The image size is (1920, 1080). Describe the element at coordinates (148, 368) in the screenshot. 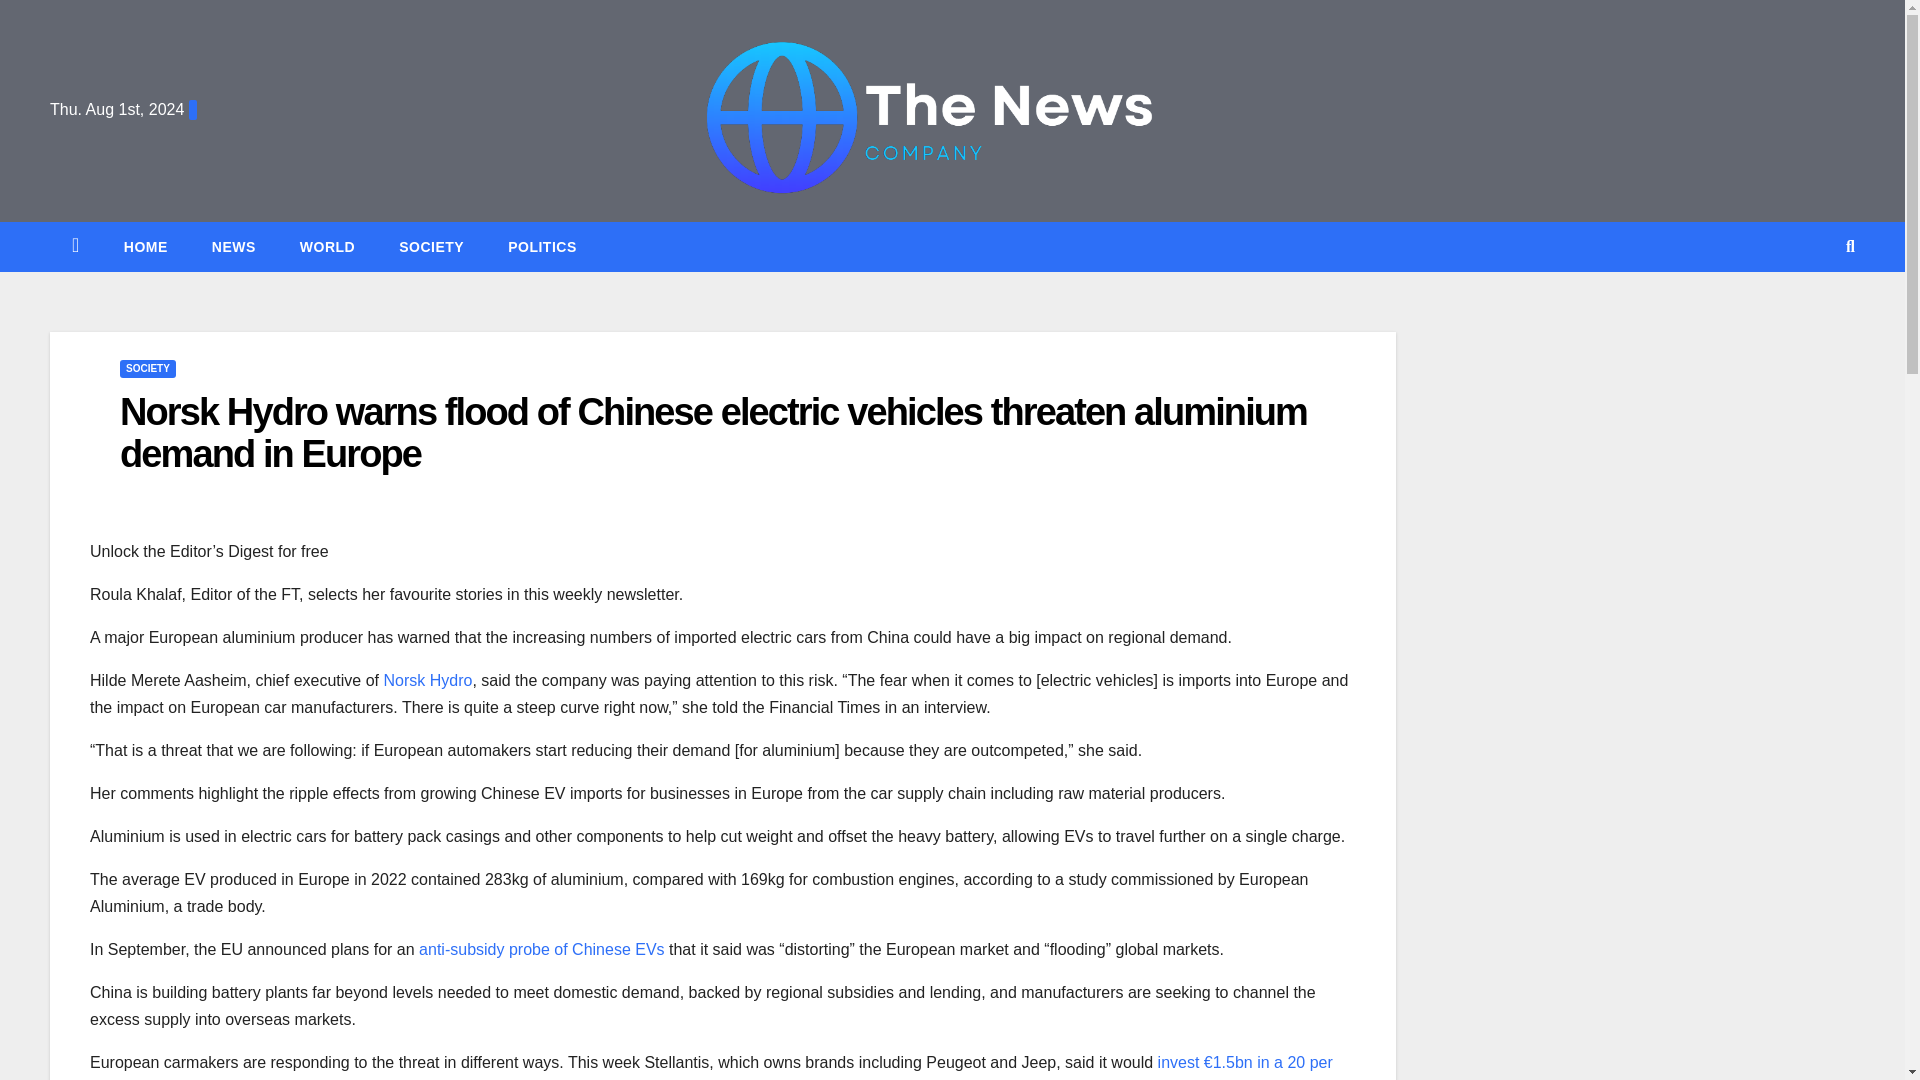

I see `SOCIETY` at that location.